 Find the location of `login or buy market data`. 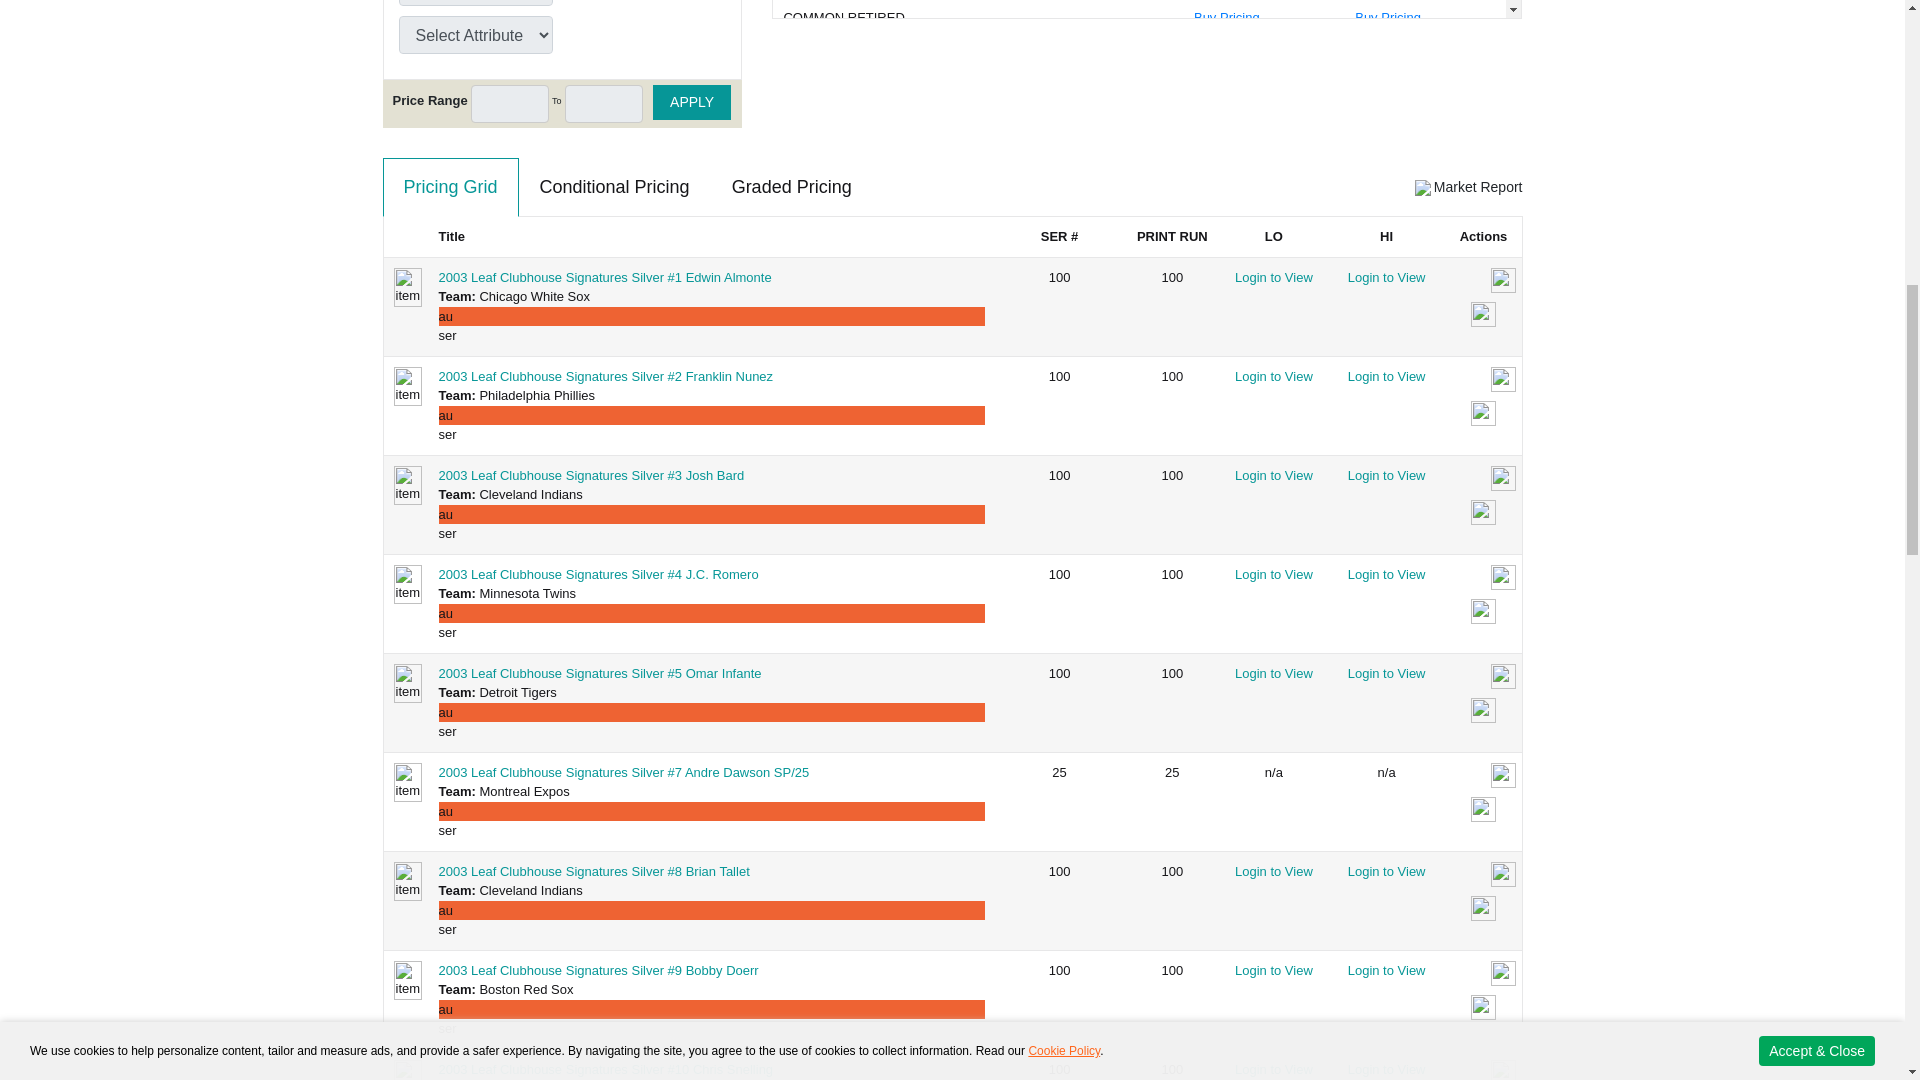

login or buy market data is located at coordinates (1482, 513).